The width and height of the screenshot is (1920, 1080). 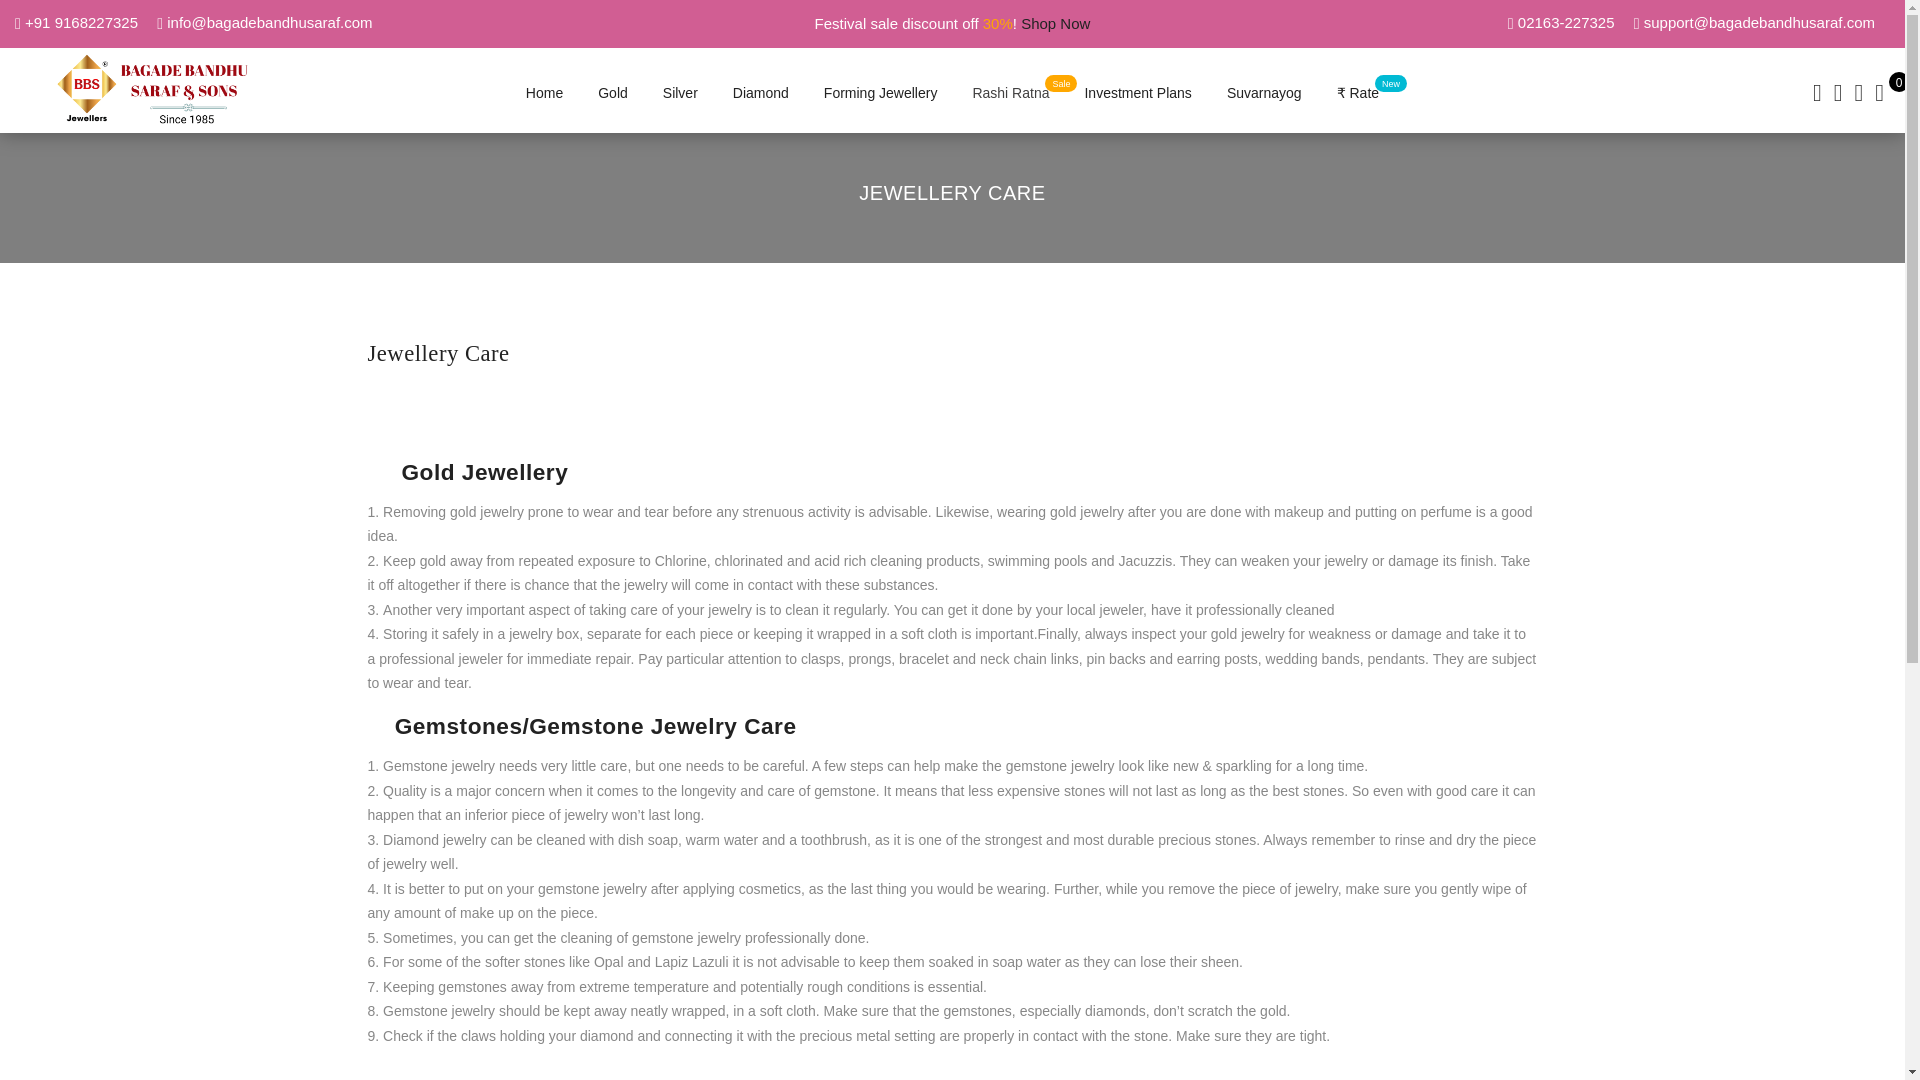 I want to click on 02163-227325, so click(x=1564, y=22).